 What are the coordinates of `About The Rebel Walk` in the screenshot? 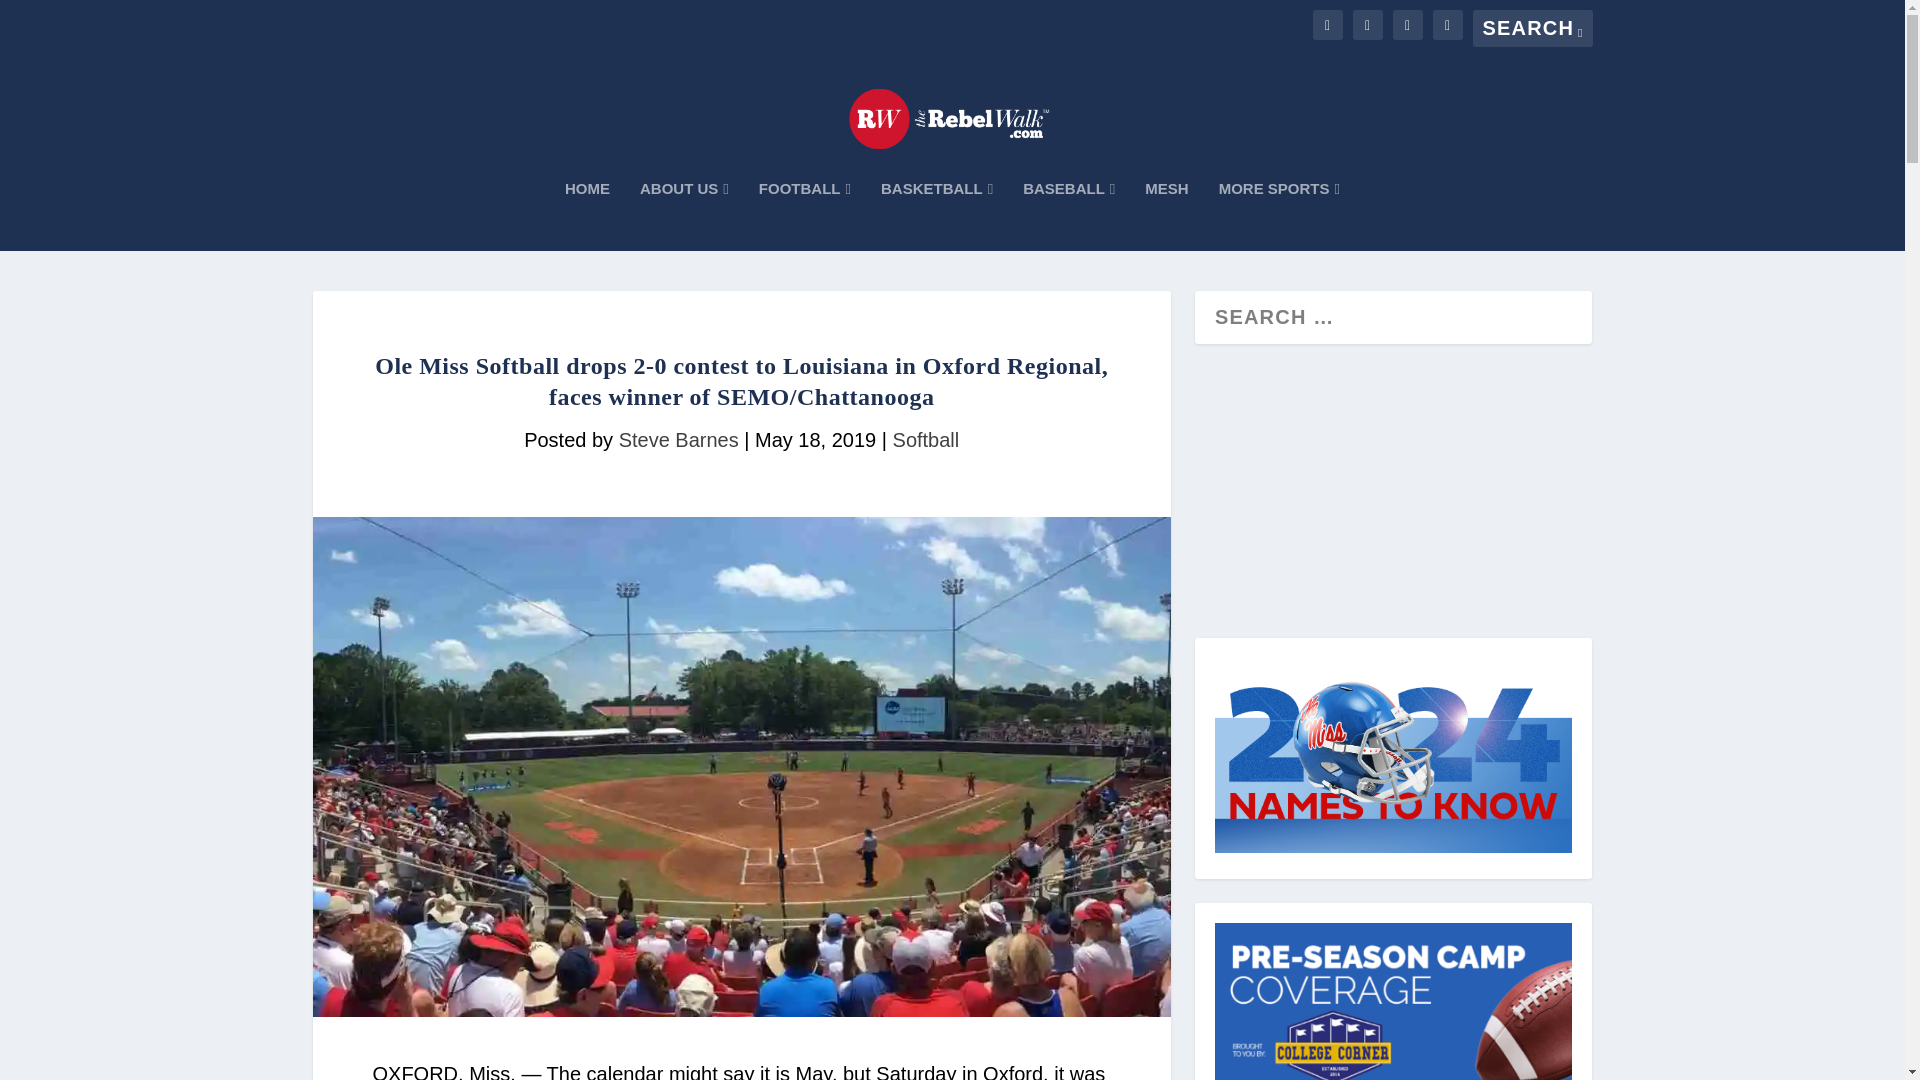 It's located at (684, 216).